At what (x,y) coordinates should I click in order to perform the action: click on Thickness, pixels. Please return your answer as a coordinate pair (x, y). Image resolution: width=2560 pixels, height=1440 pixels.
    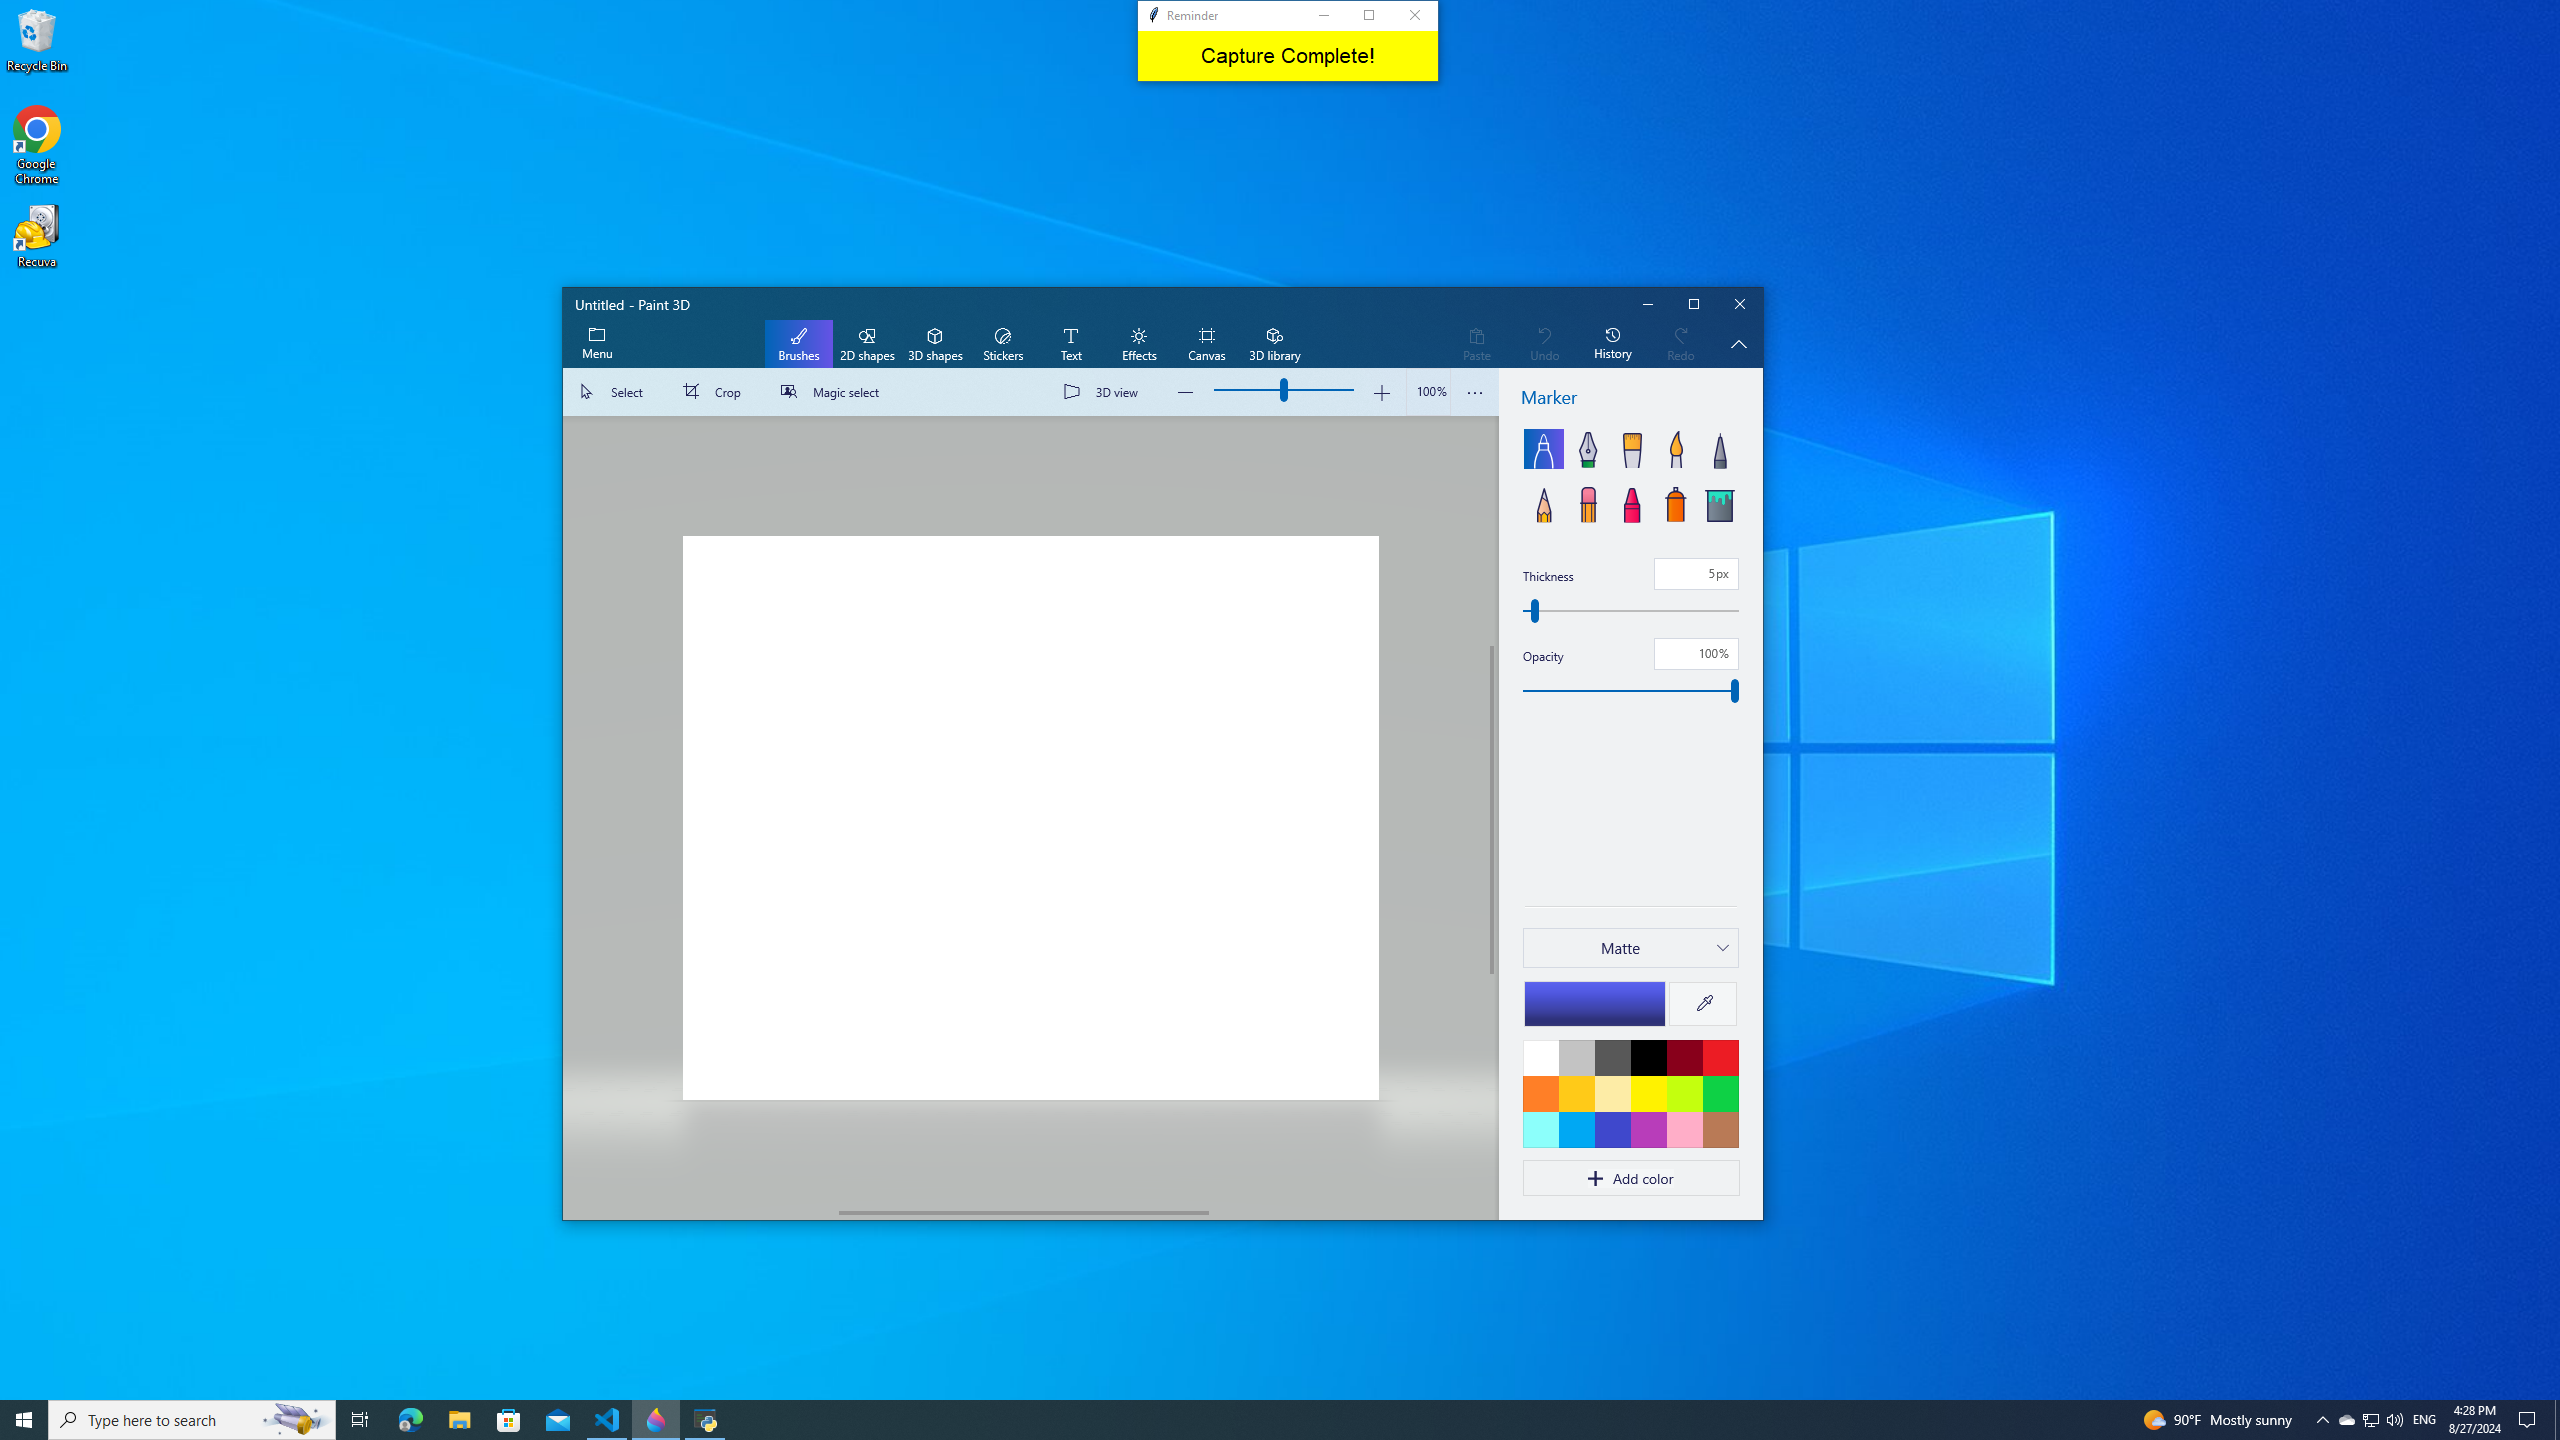
    Looking at the image, I should click on (1630, 610).